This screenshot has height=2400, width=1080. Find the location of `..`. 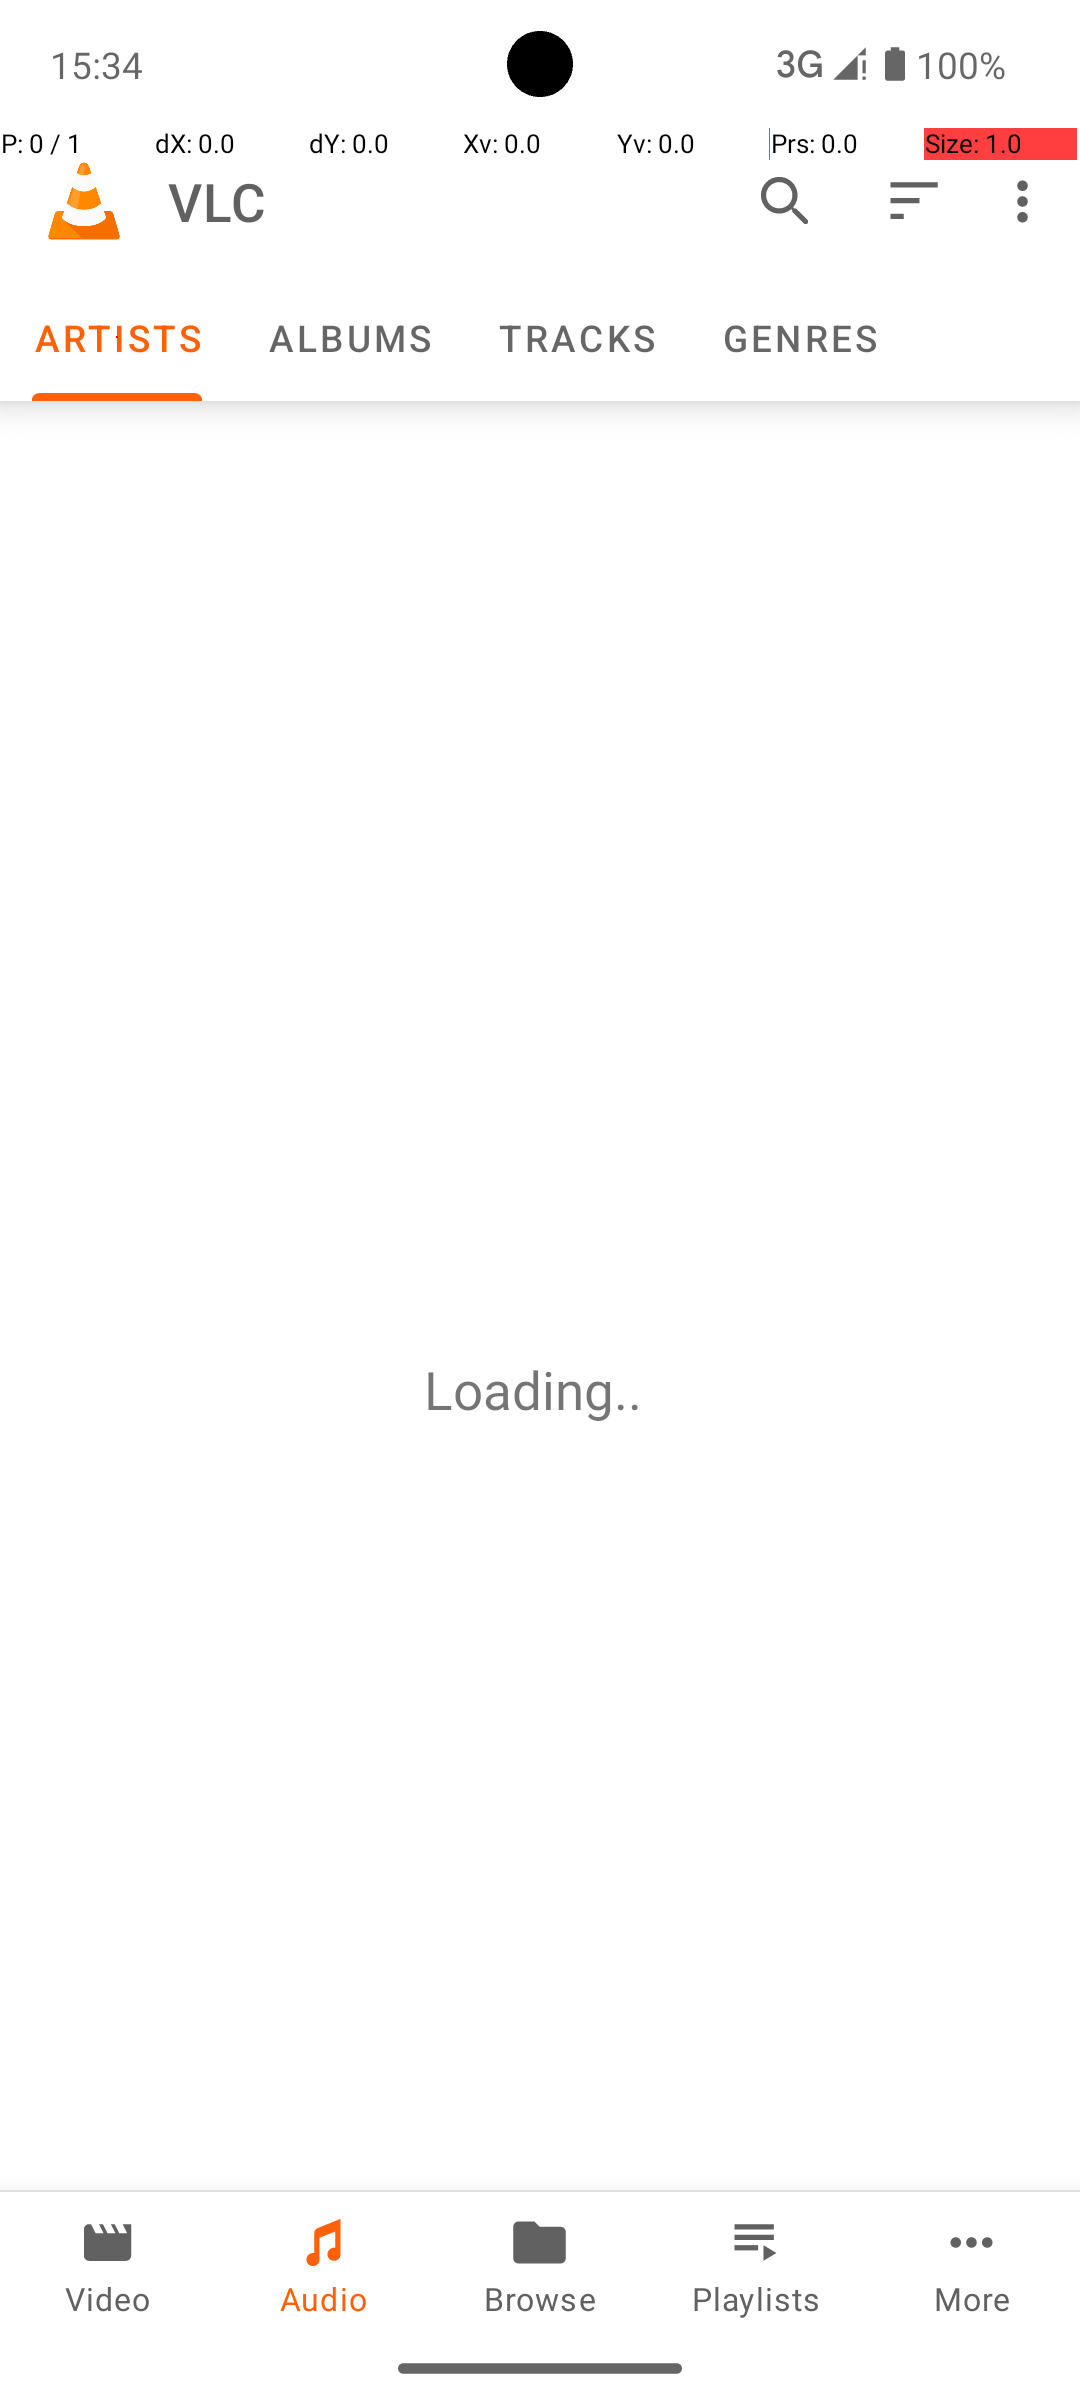

.. is located at coordinates (635, 1390).